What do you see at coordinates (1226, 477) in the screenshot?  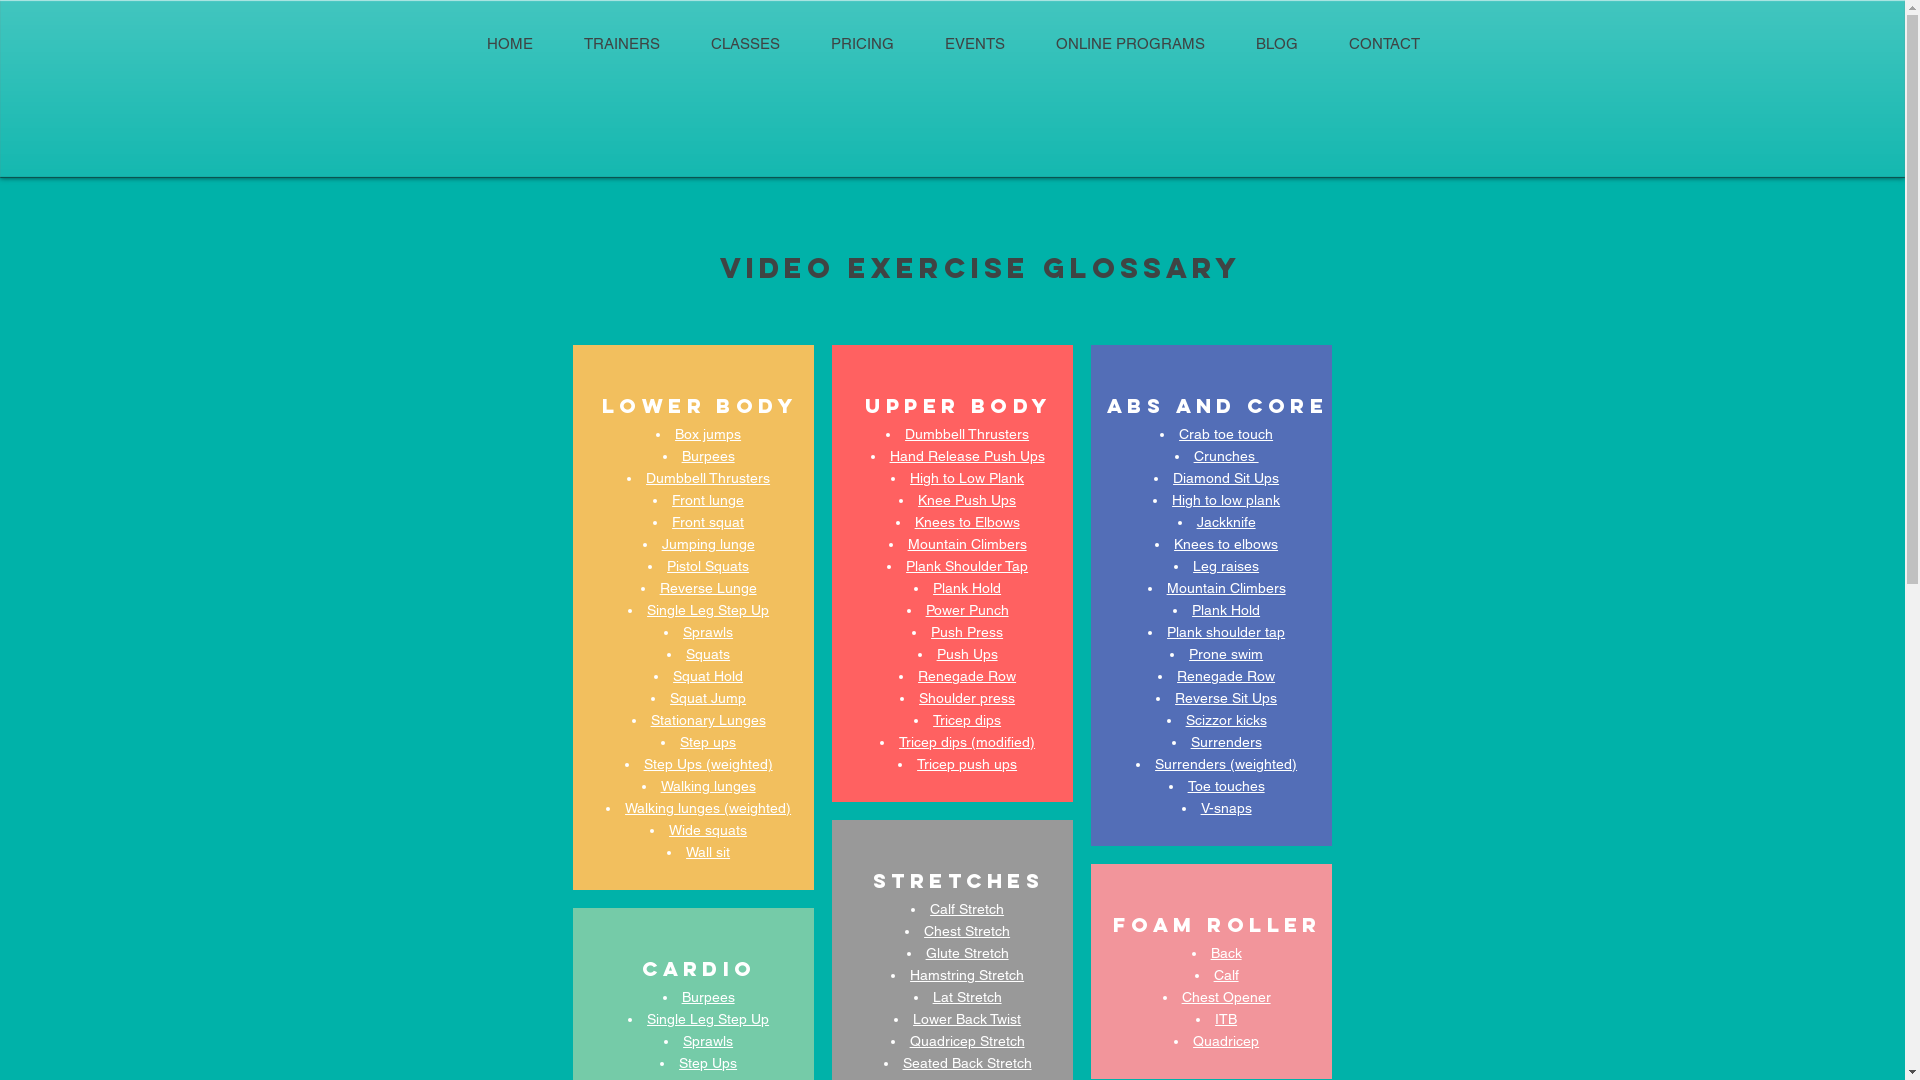 I see `Diamond Sit Ups` at bounding box center [1226, 477].